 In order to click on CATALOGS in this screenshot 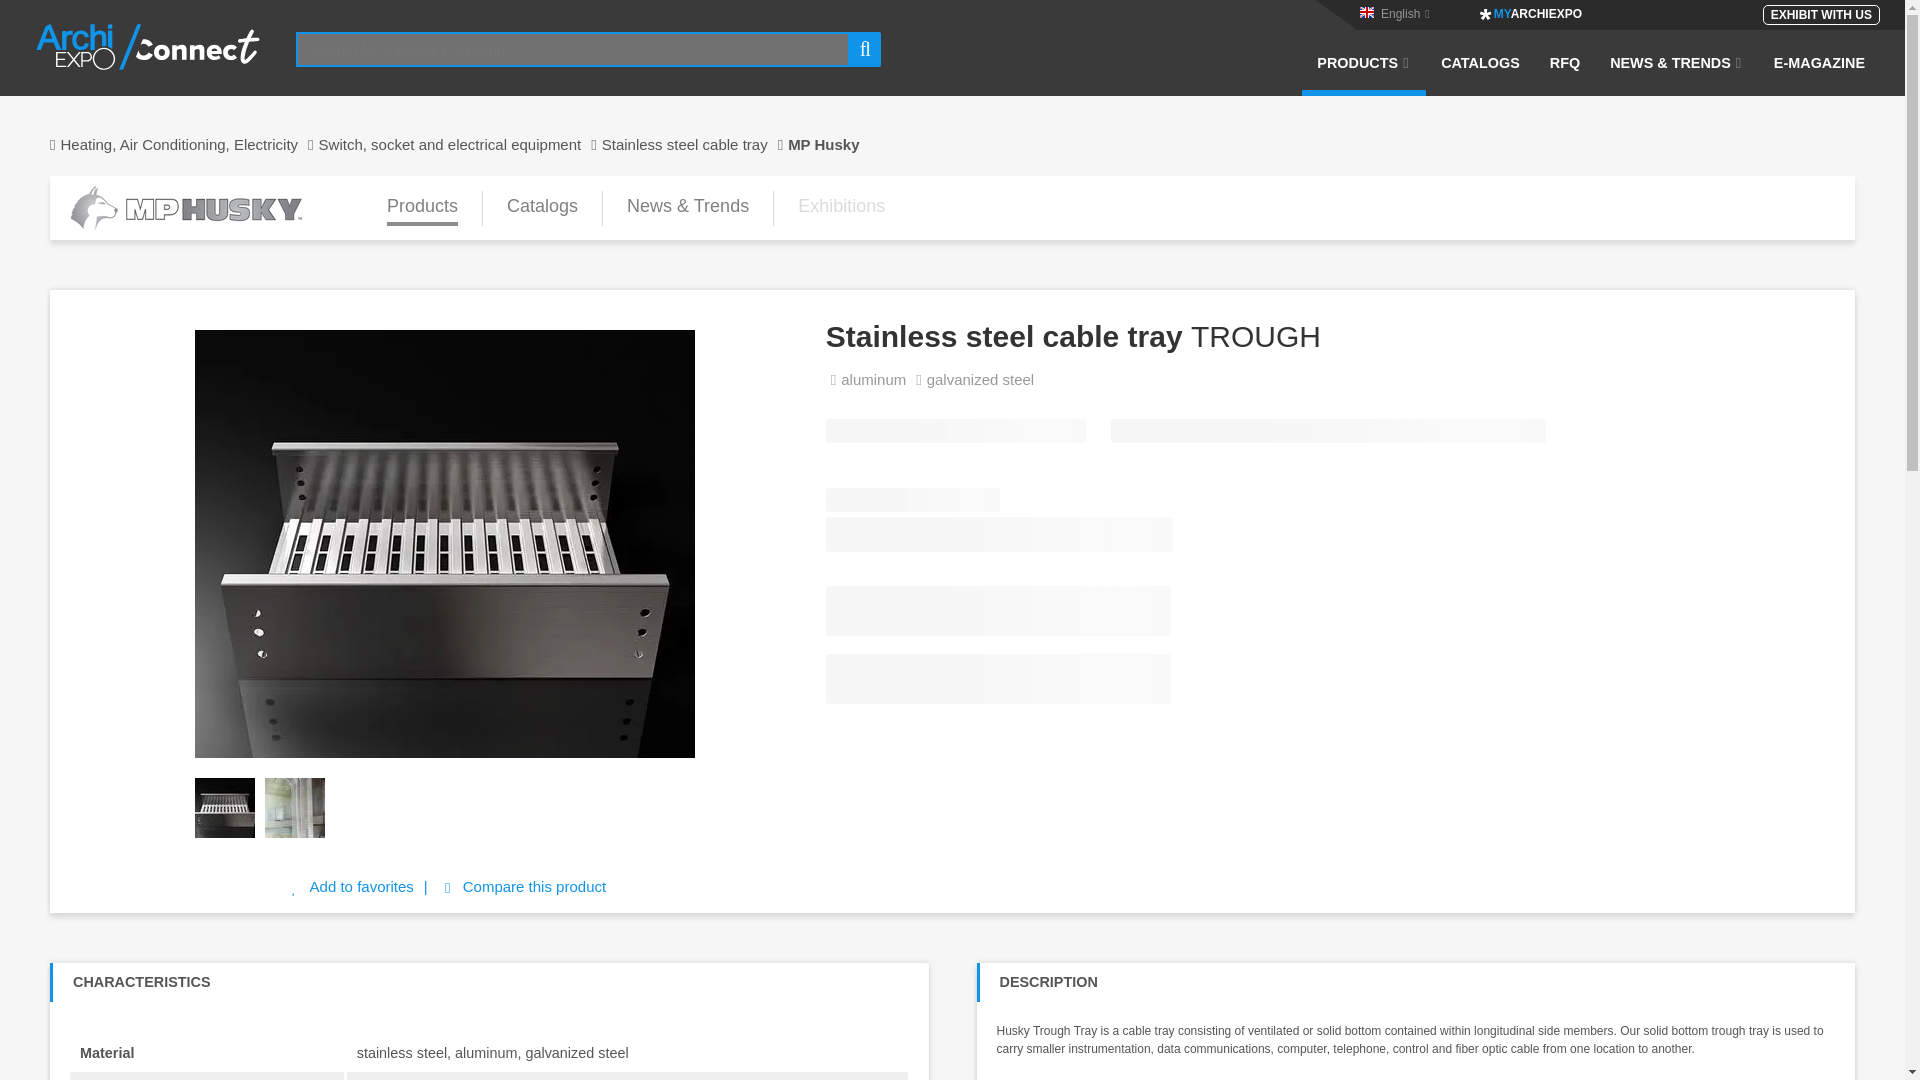, I will do `click(1480, 75)`.